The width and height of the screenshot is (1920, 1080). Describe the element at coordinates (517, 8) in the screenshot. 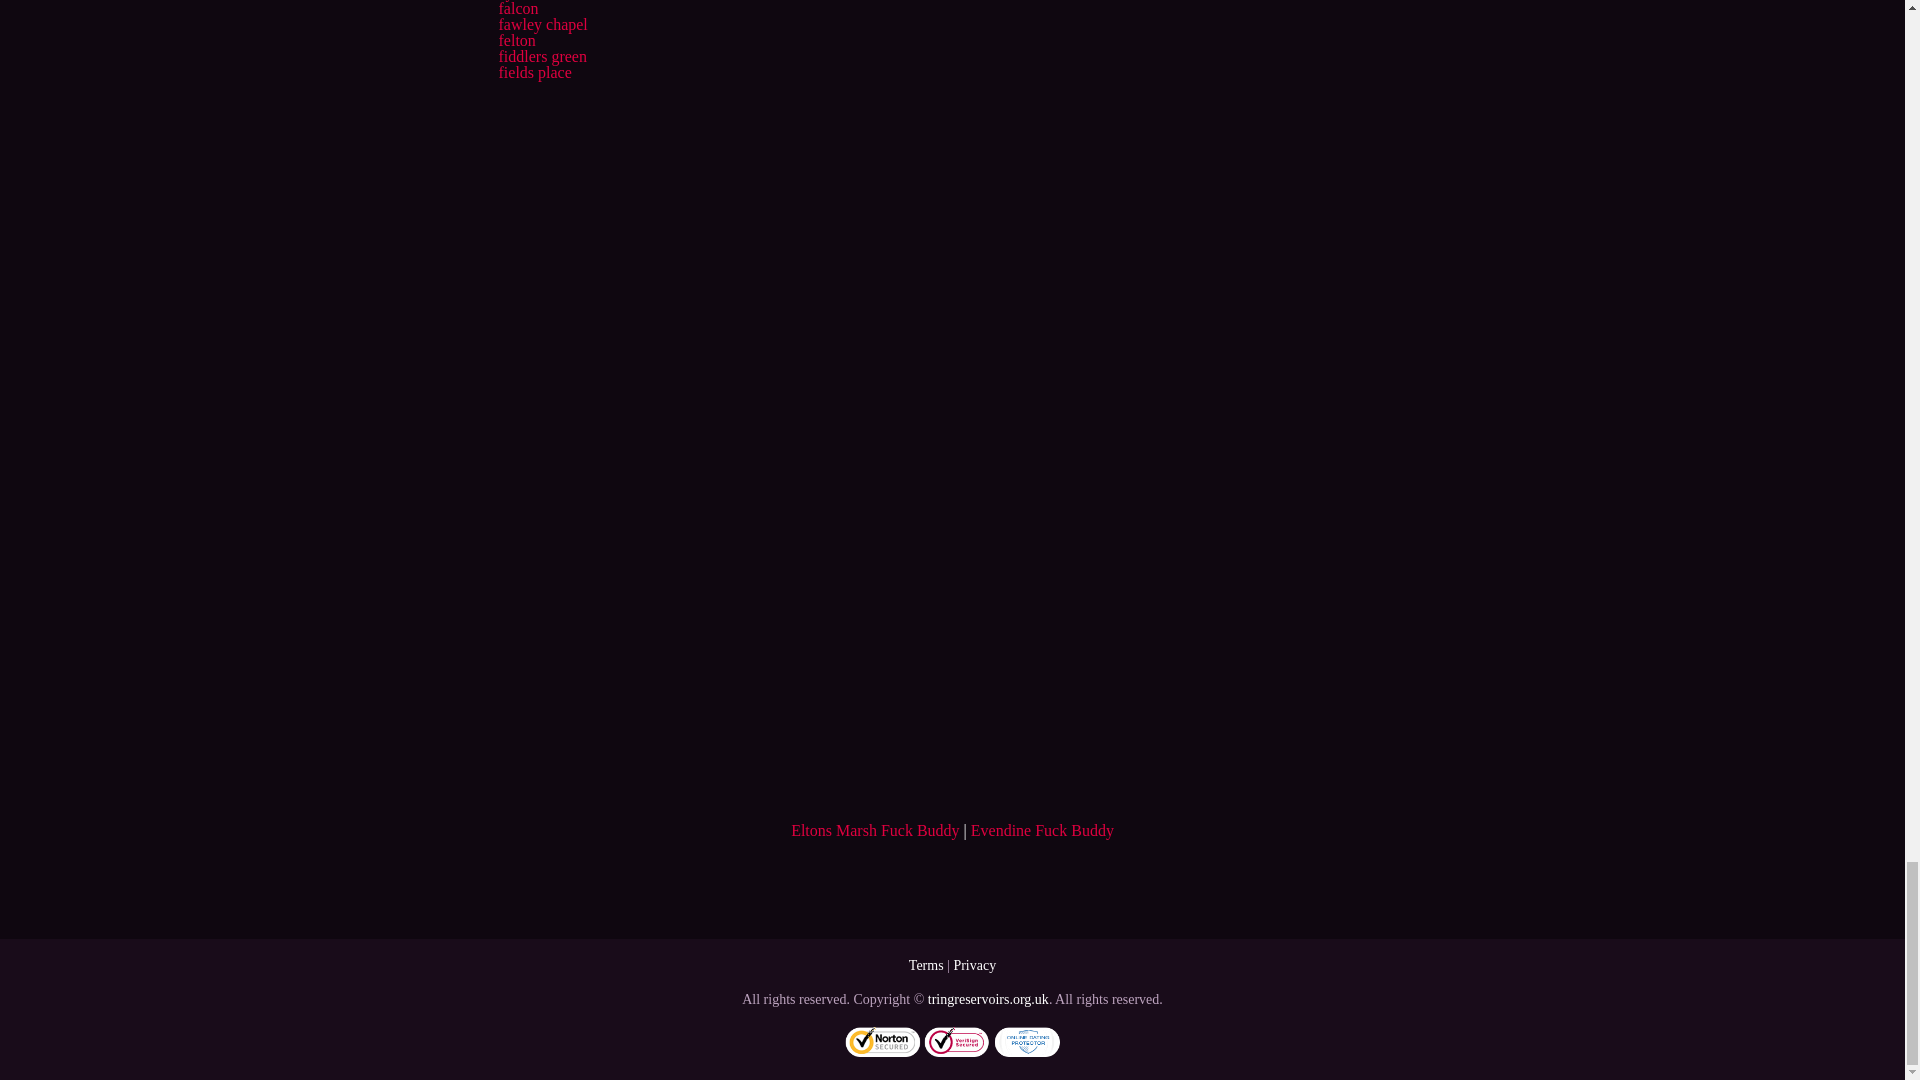

I see `falcon` at that location.